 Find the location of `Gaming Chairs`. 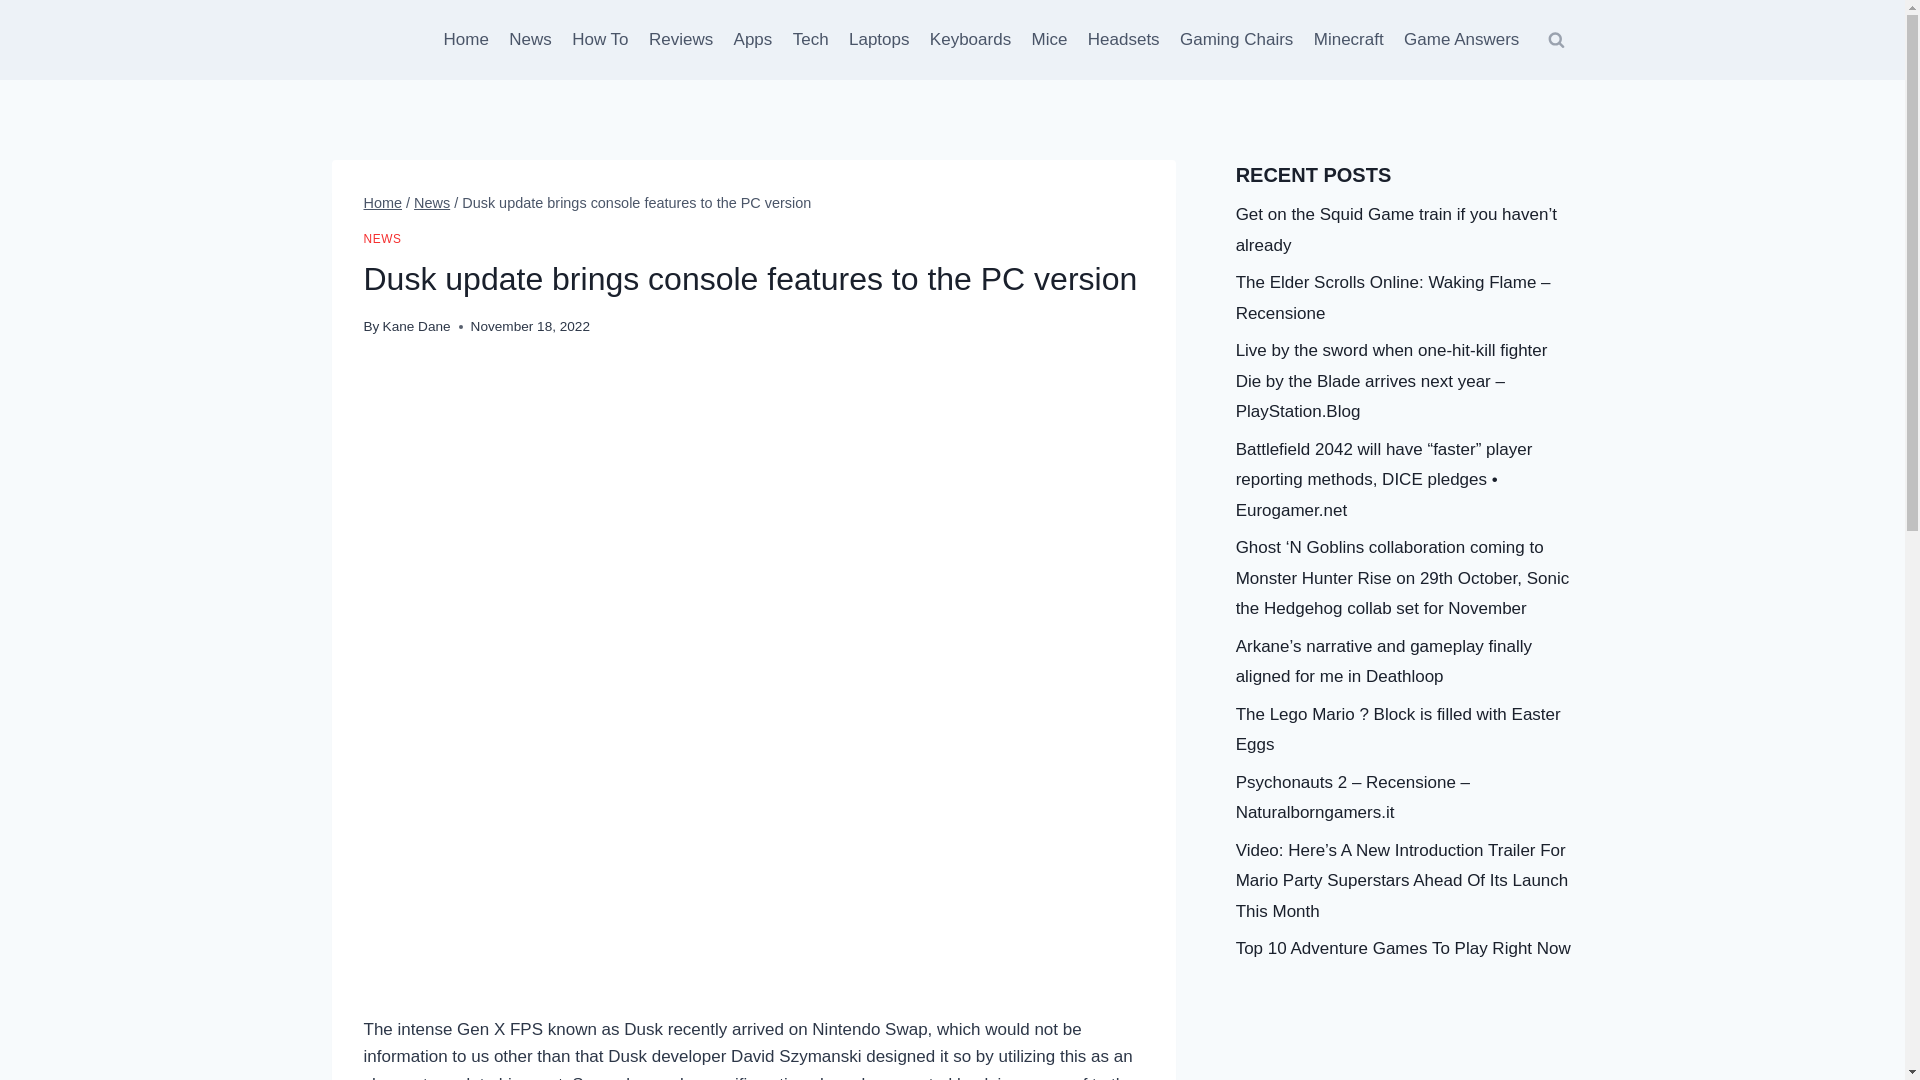

Gaming Chairs is located at coordinates (1236, 40).